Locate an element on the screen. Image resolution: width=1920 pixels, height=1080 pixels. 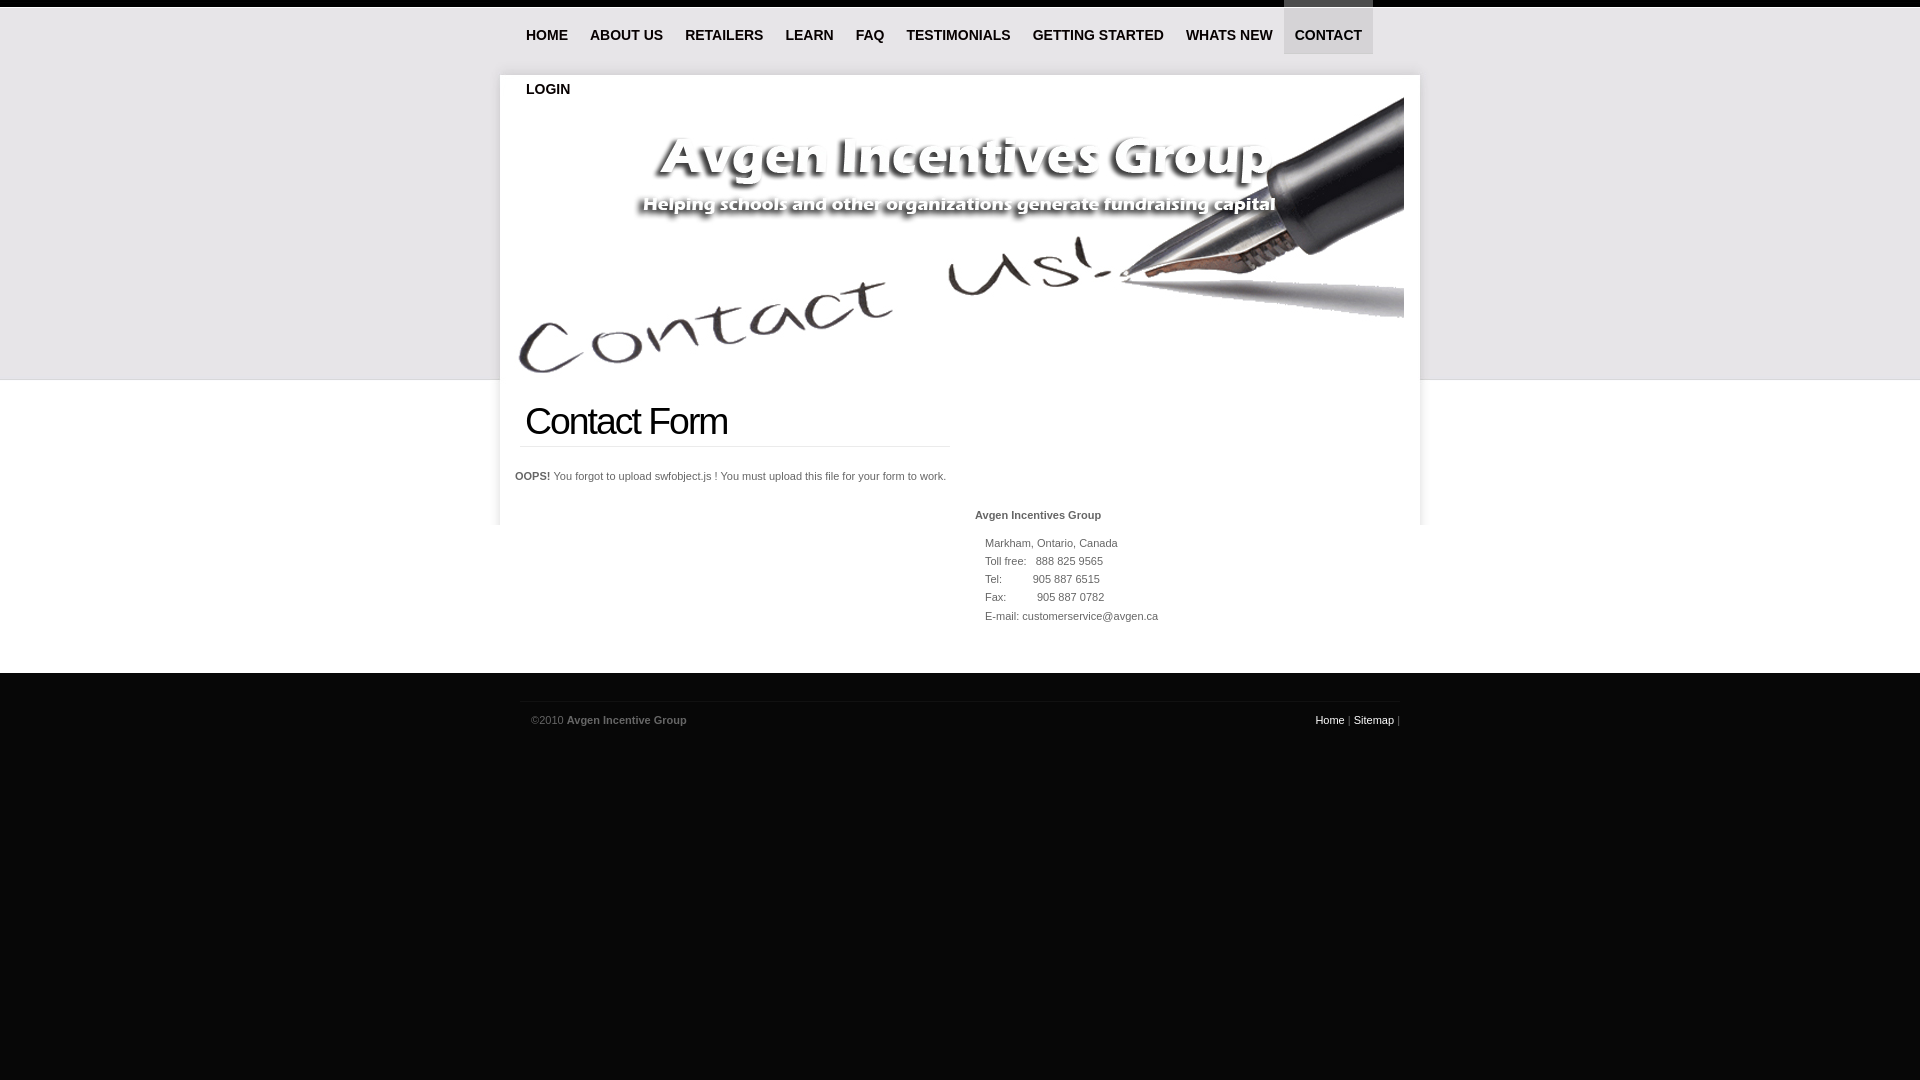
LEARN is located at coordinates (809, 26).